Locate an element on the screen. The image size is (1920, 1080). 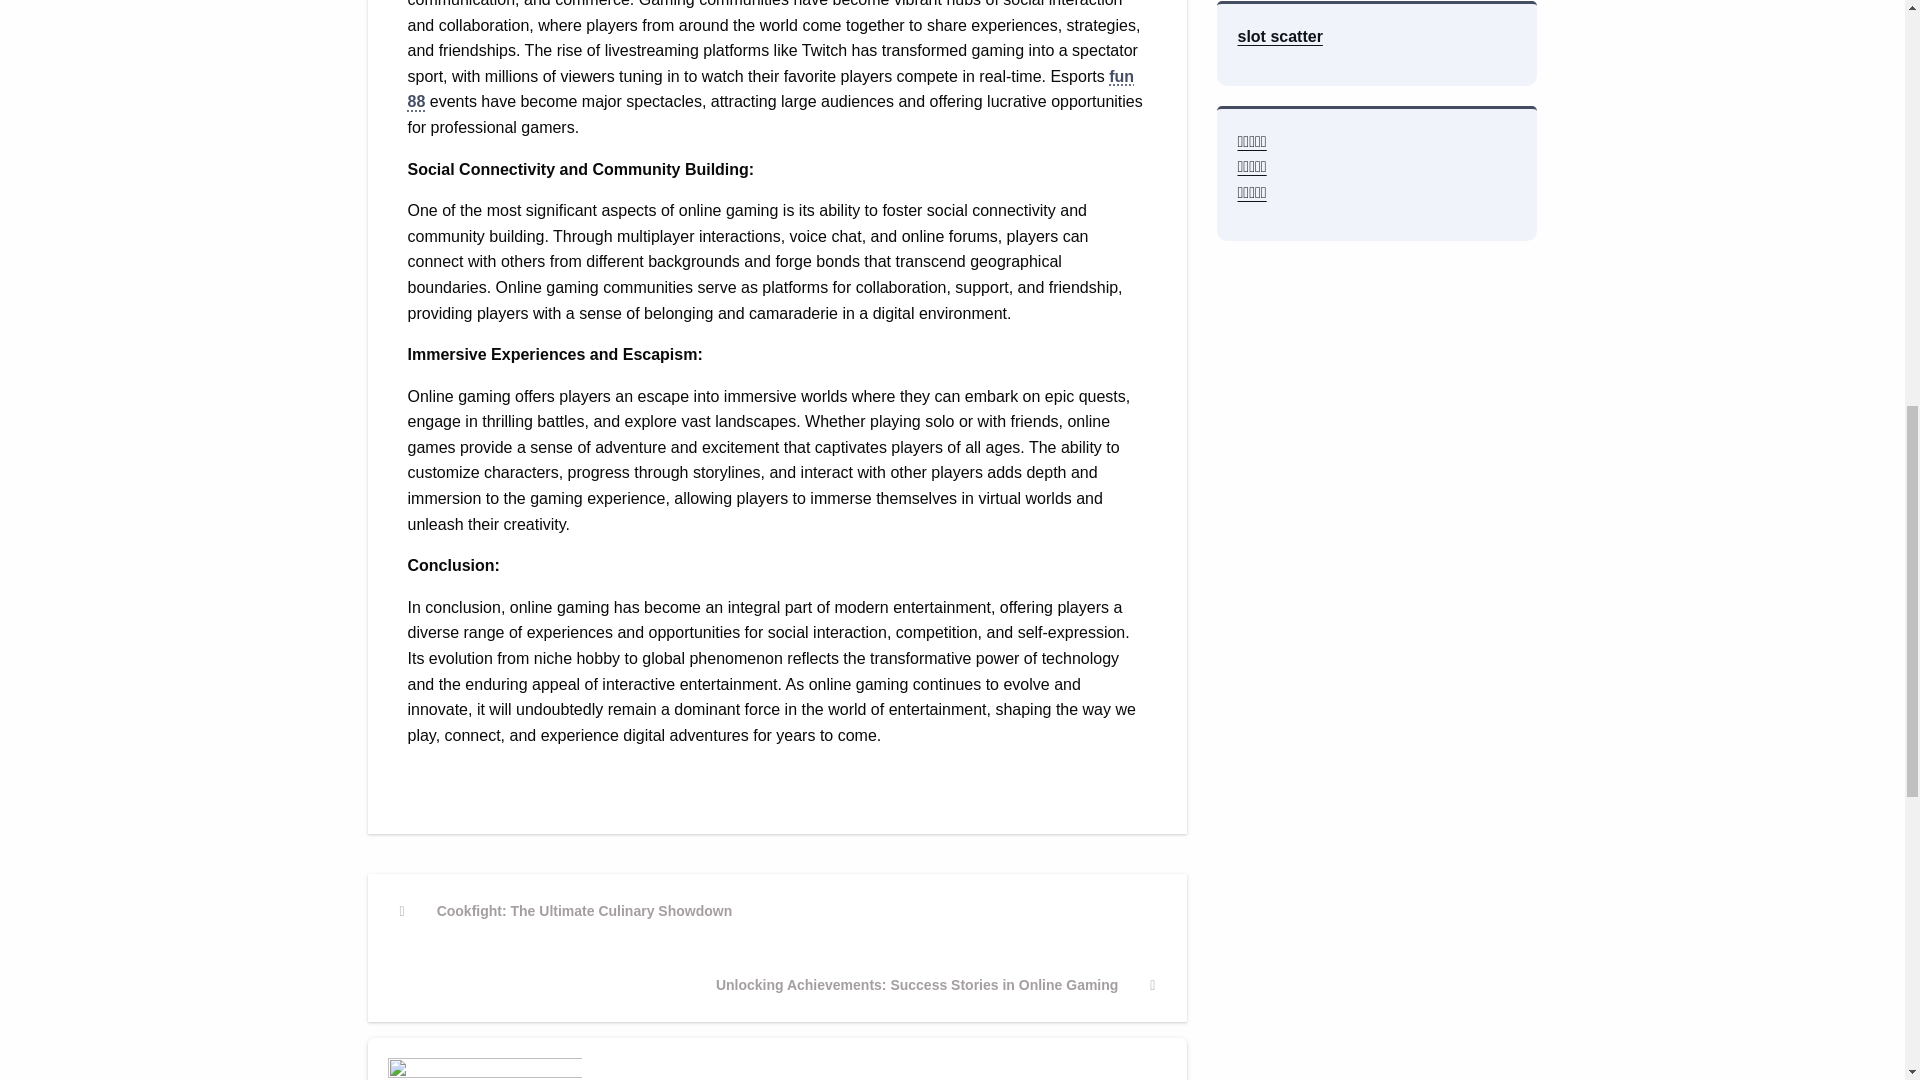
fun 88 is located at coordinates (566, 910).